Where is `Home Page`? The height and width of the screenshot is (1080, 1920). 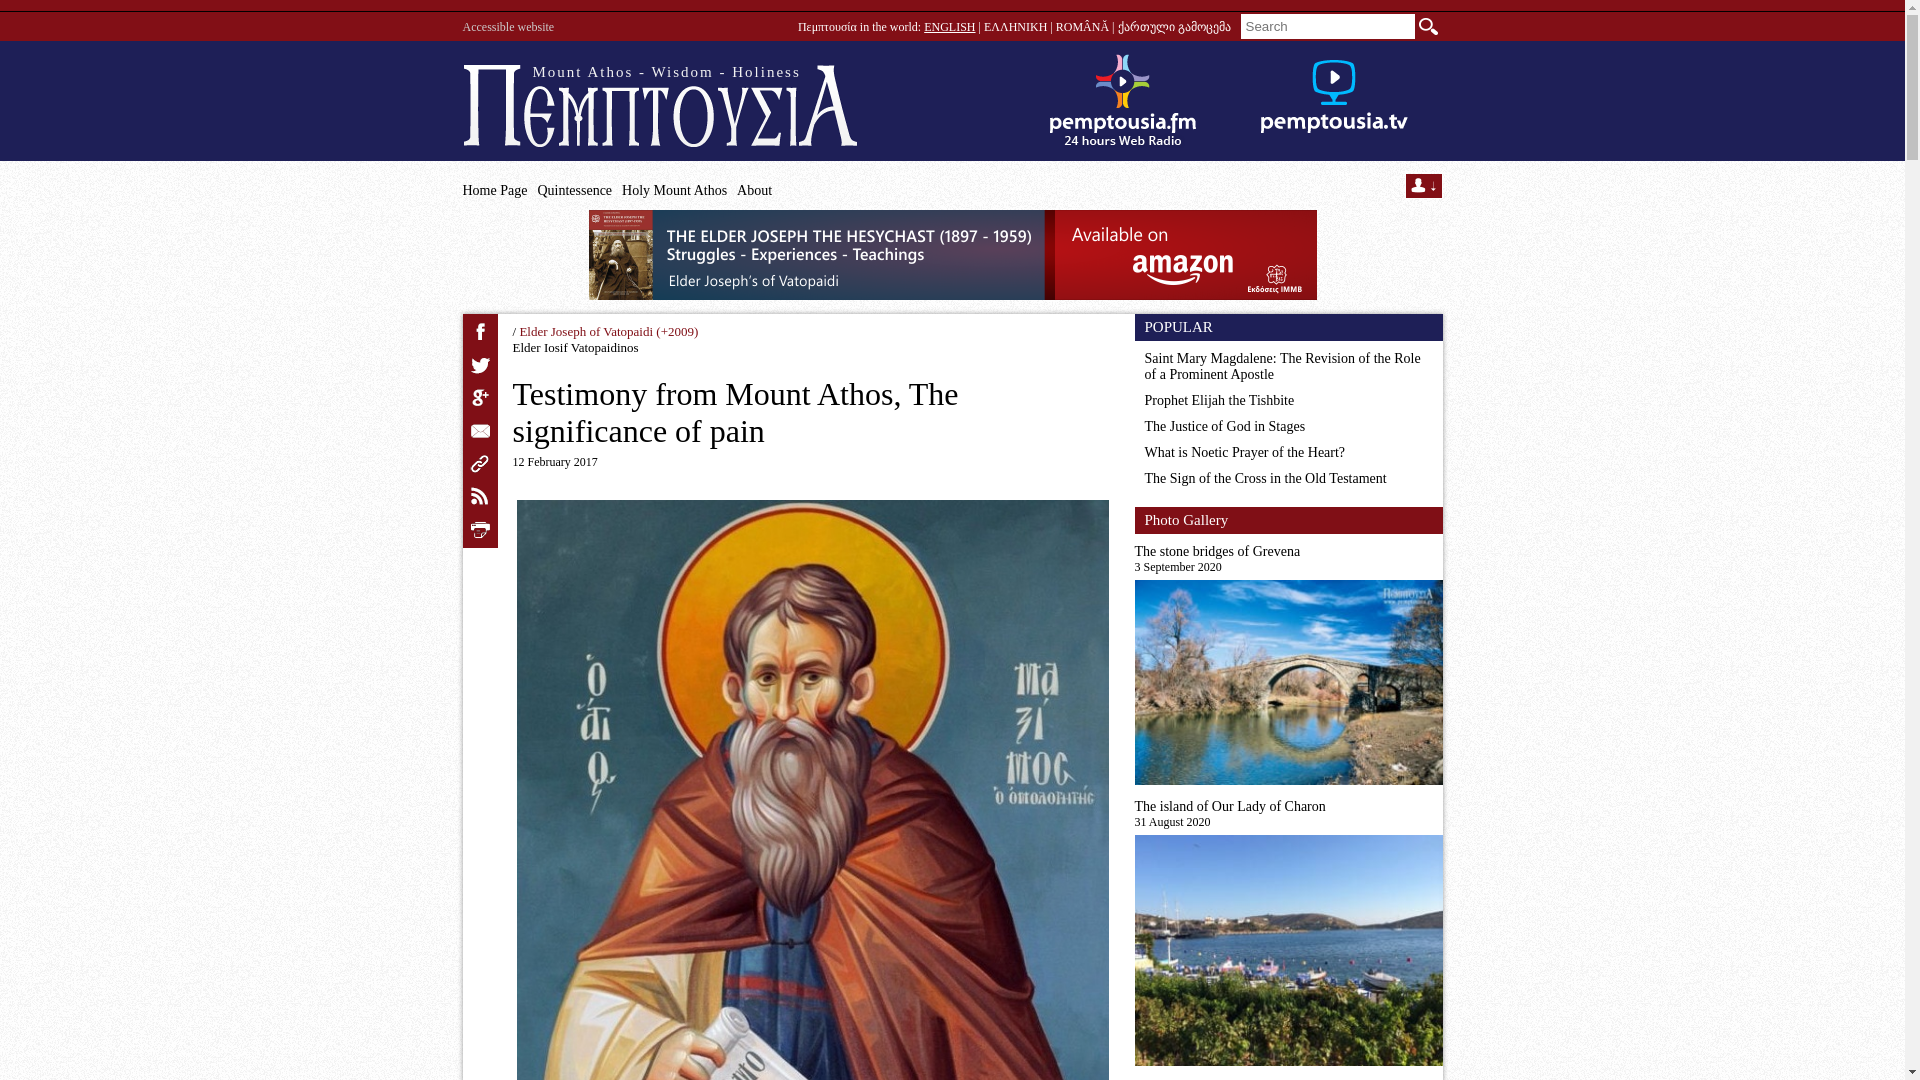
Home Page is located at coordinates (659, 105).